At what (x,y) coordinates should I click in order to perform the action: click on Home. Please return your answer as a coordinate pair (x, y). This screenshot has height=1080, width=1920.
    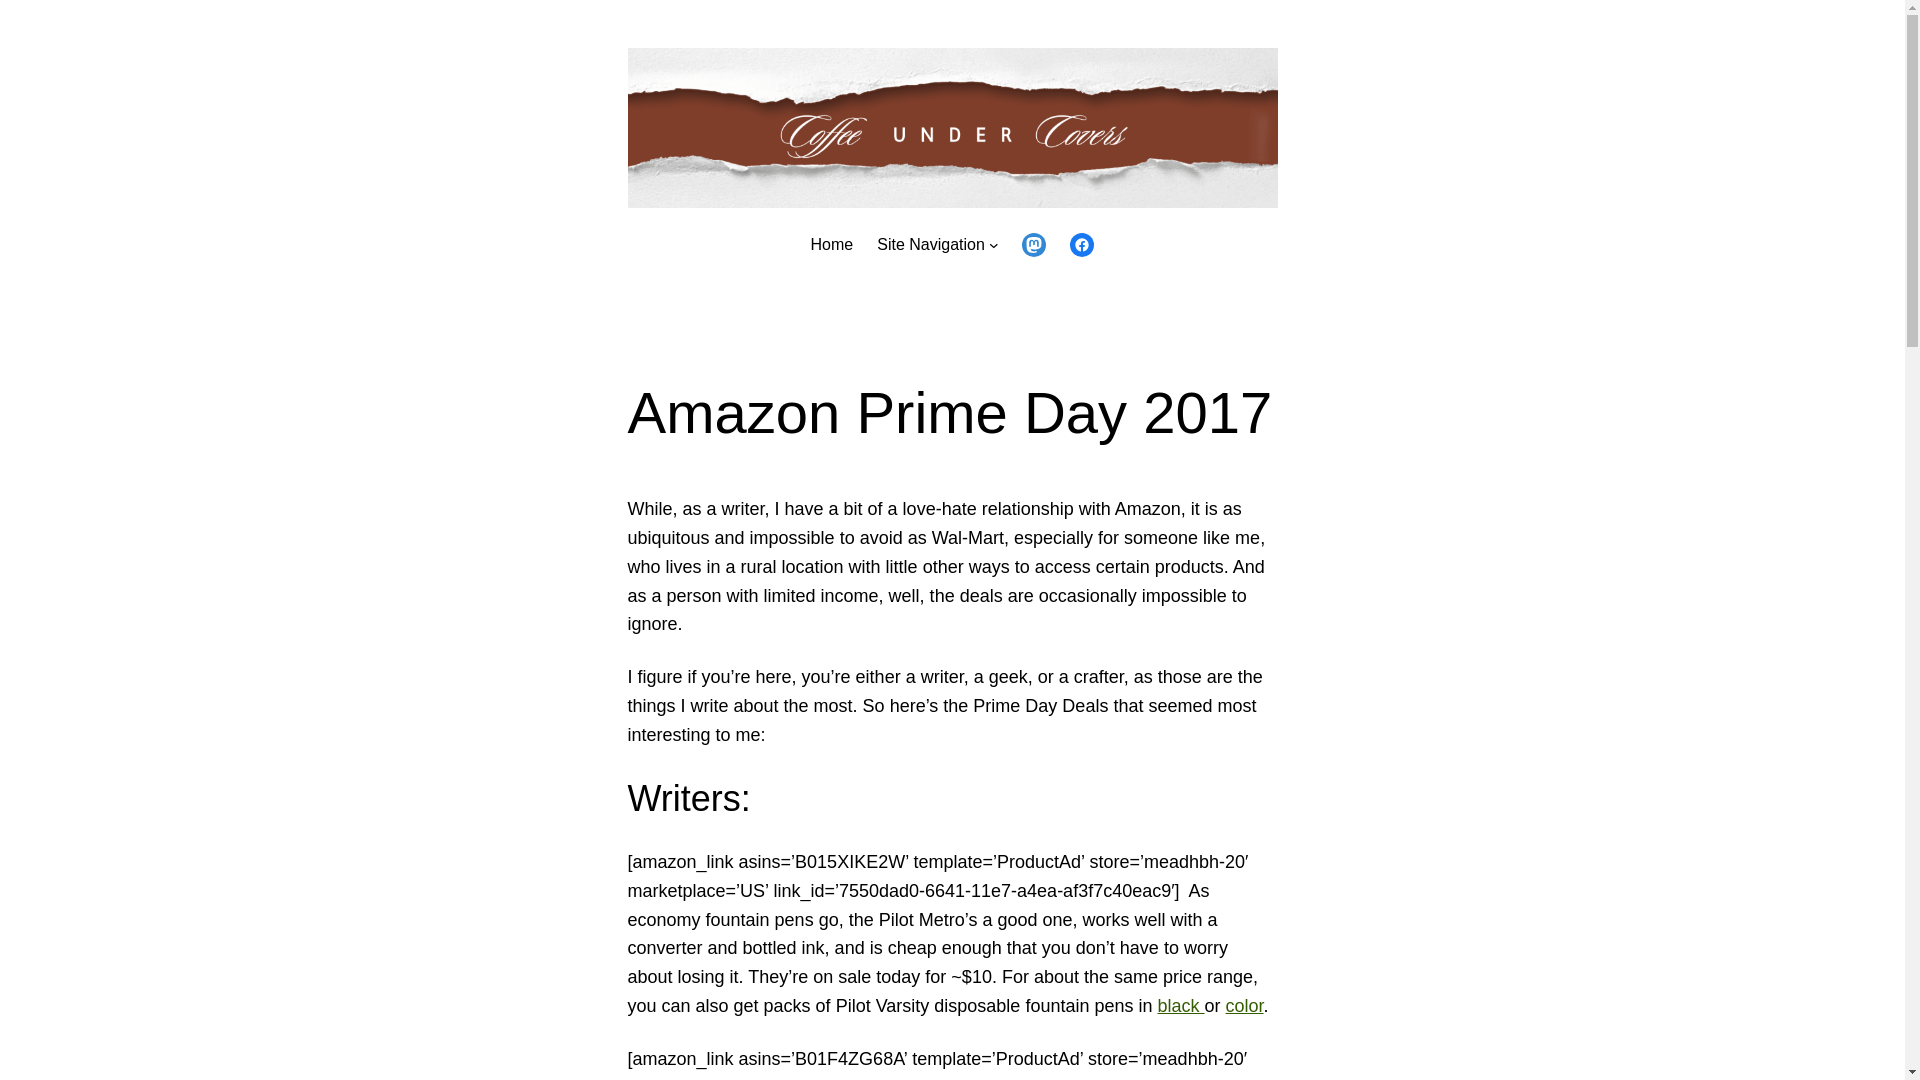
    Looking at the image, I should click on (832, 245).